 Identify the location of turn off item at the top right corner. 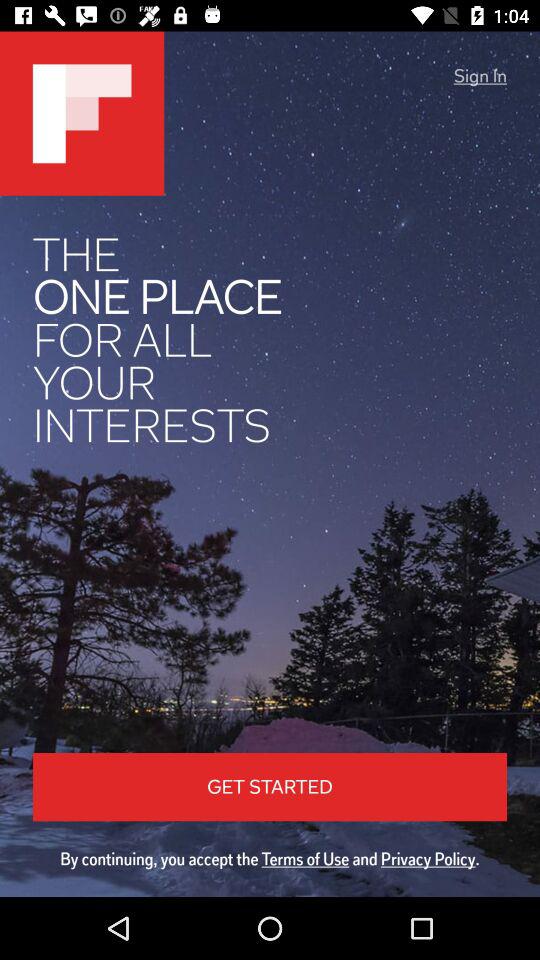
(480, 76).